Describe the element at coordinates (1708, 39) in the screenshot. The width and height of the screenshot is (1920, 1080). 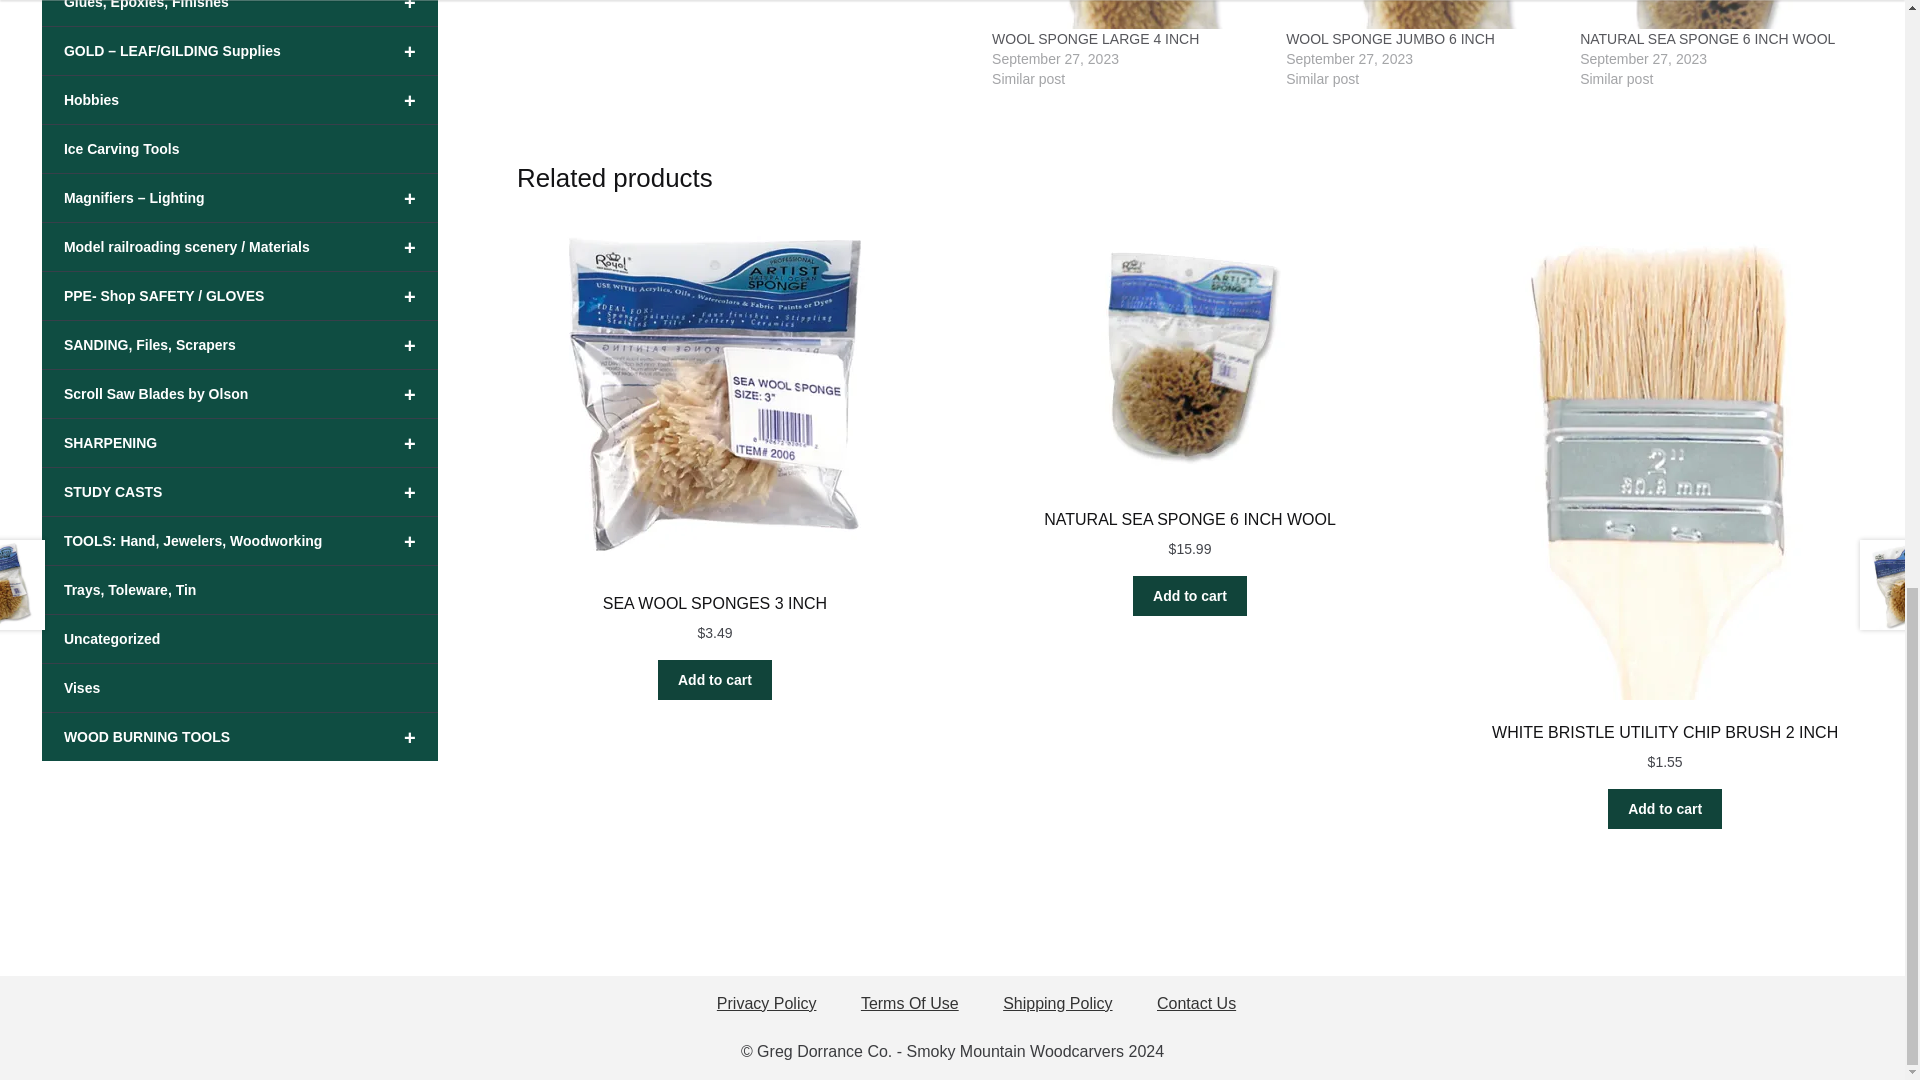
I see `NATURAL SEA SPONGE 6 INCH  WOOL` at that location.